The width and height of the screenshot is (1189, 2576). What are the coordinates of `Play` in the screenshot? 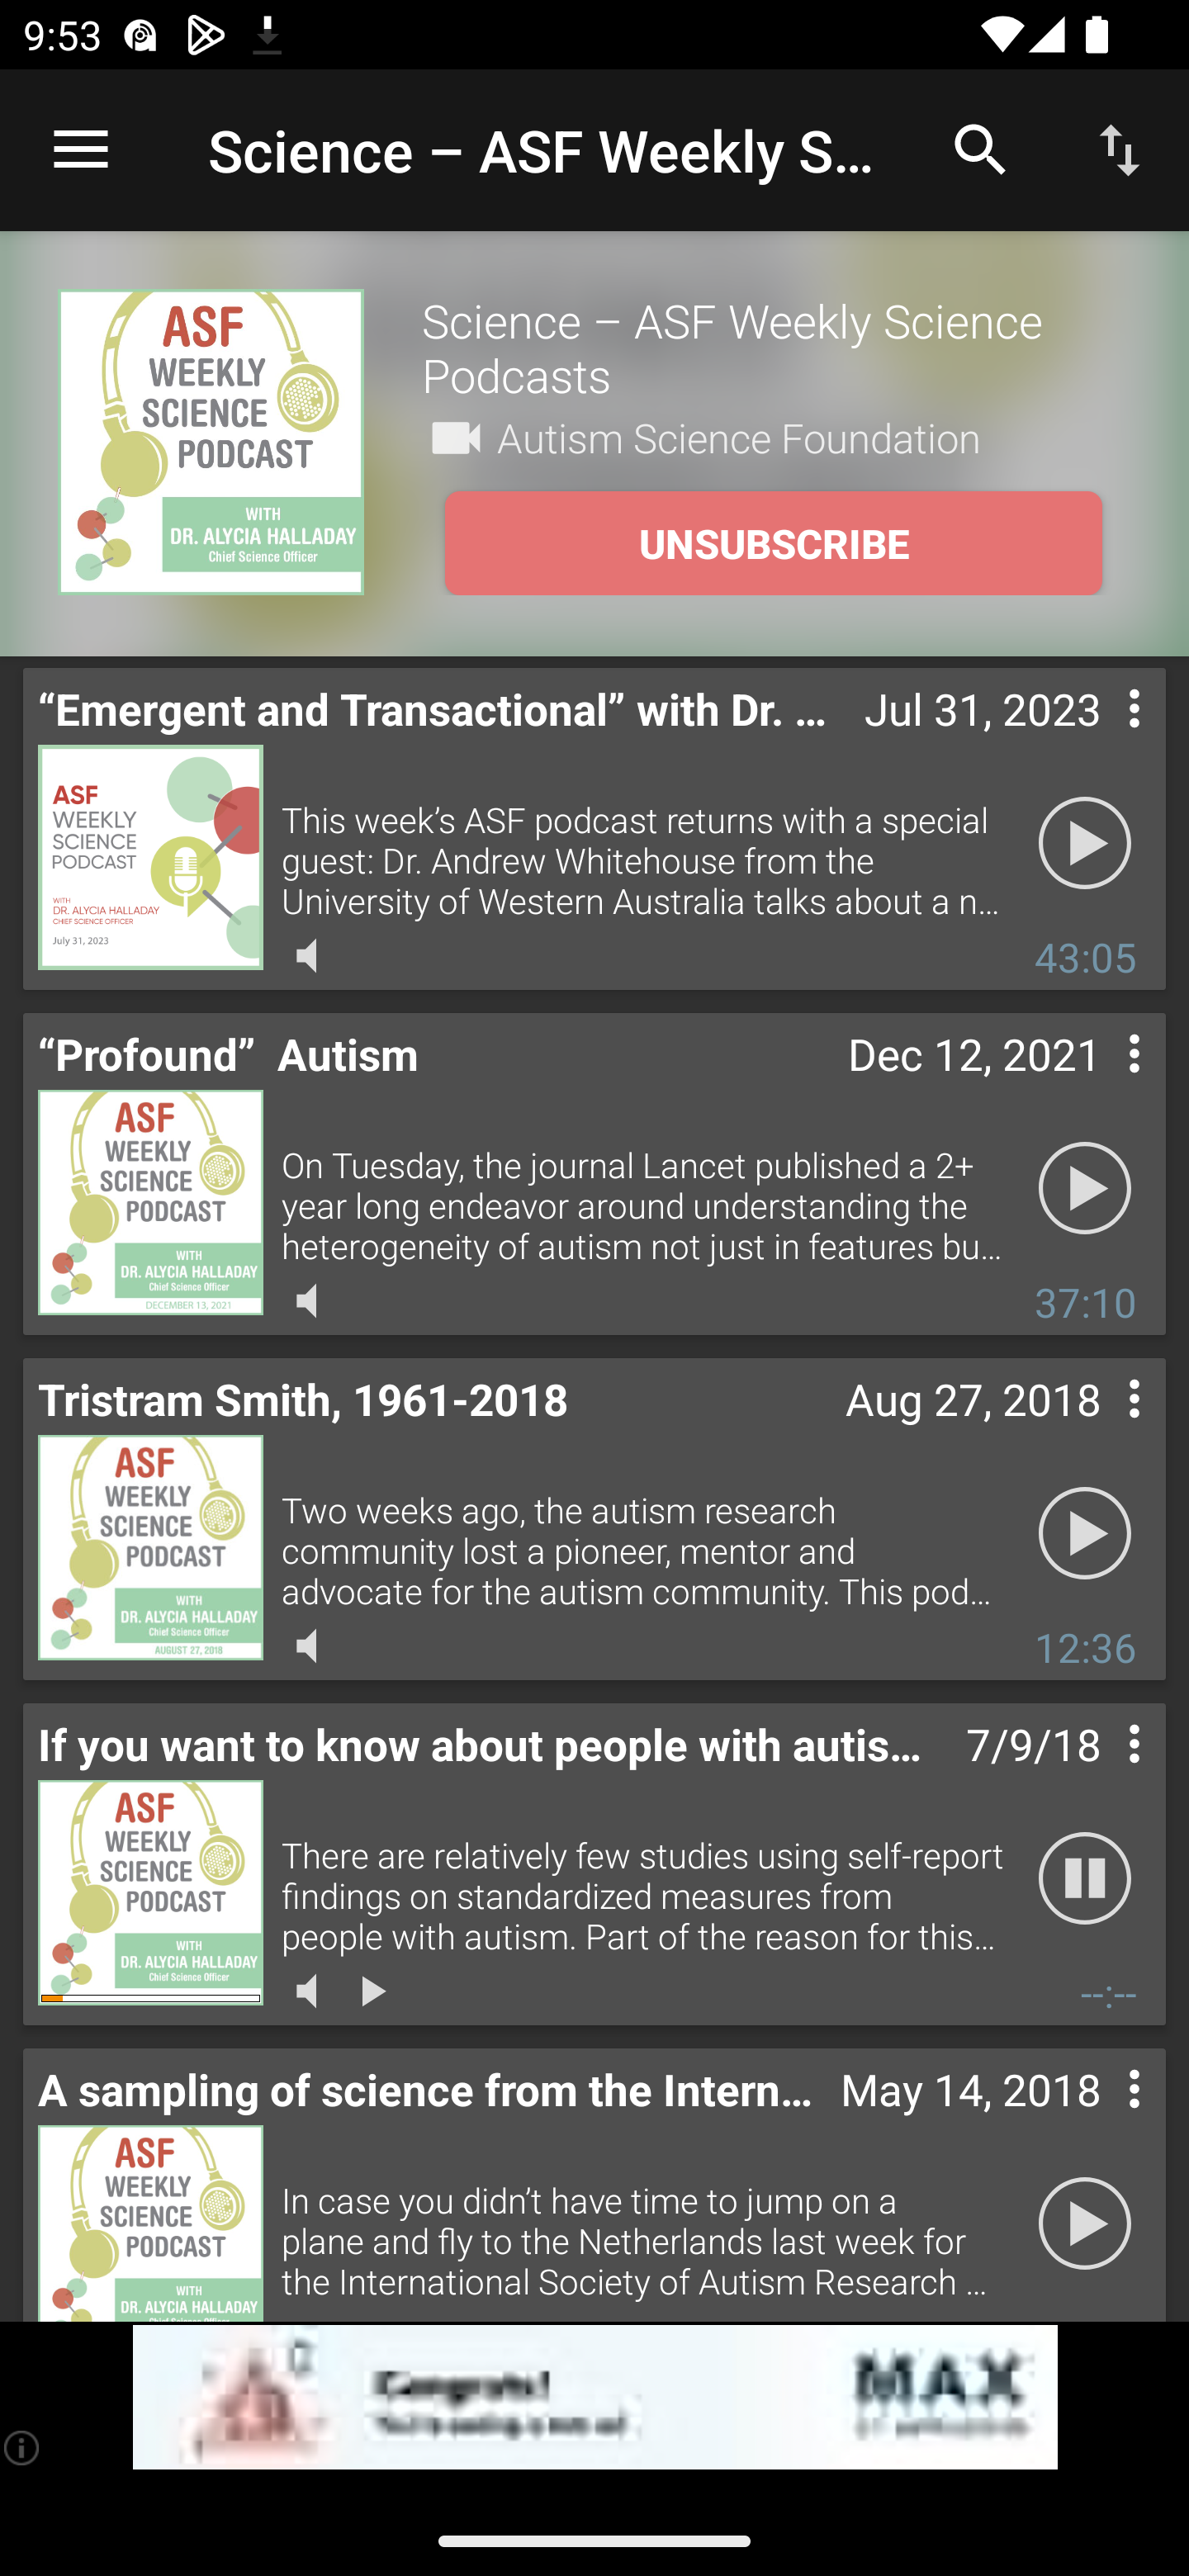 It's located at (1085, 844).